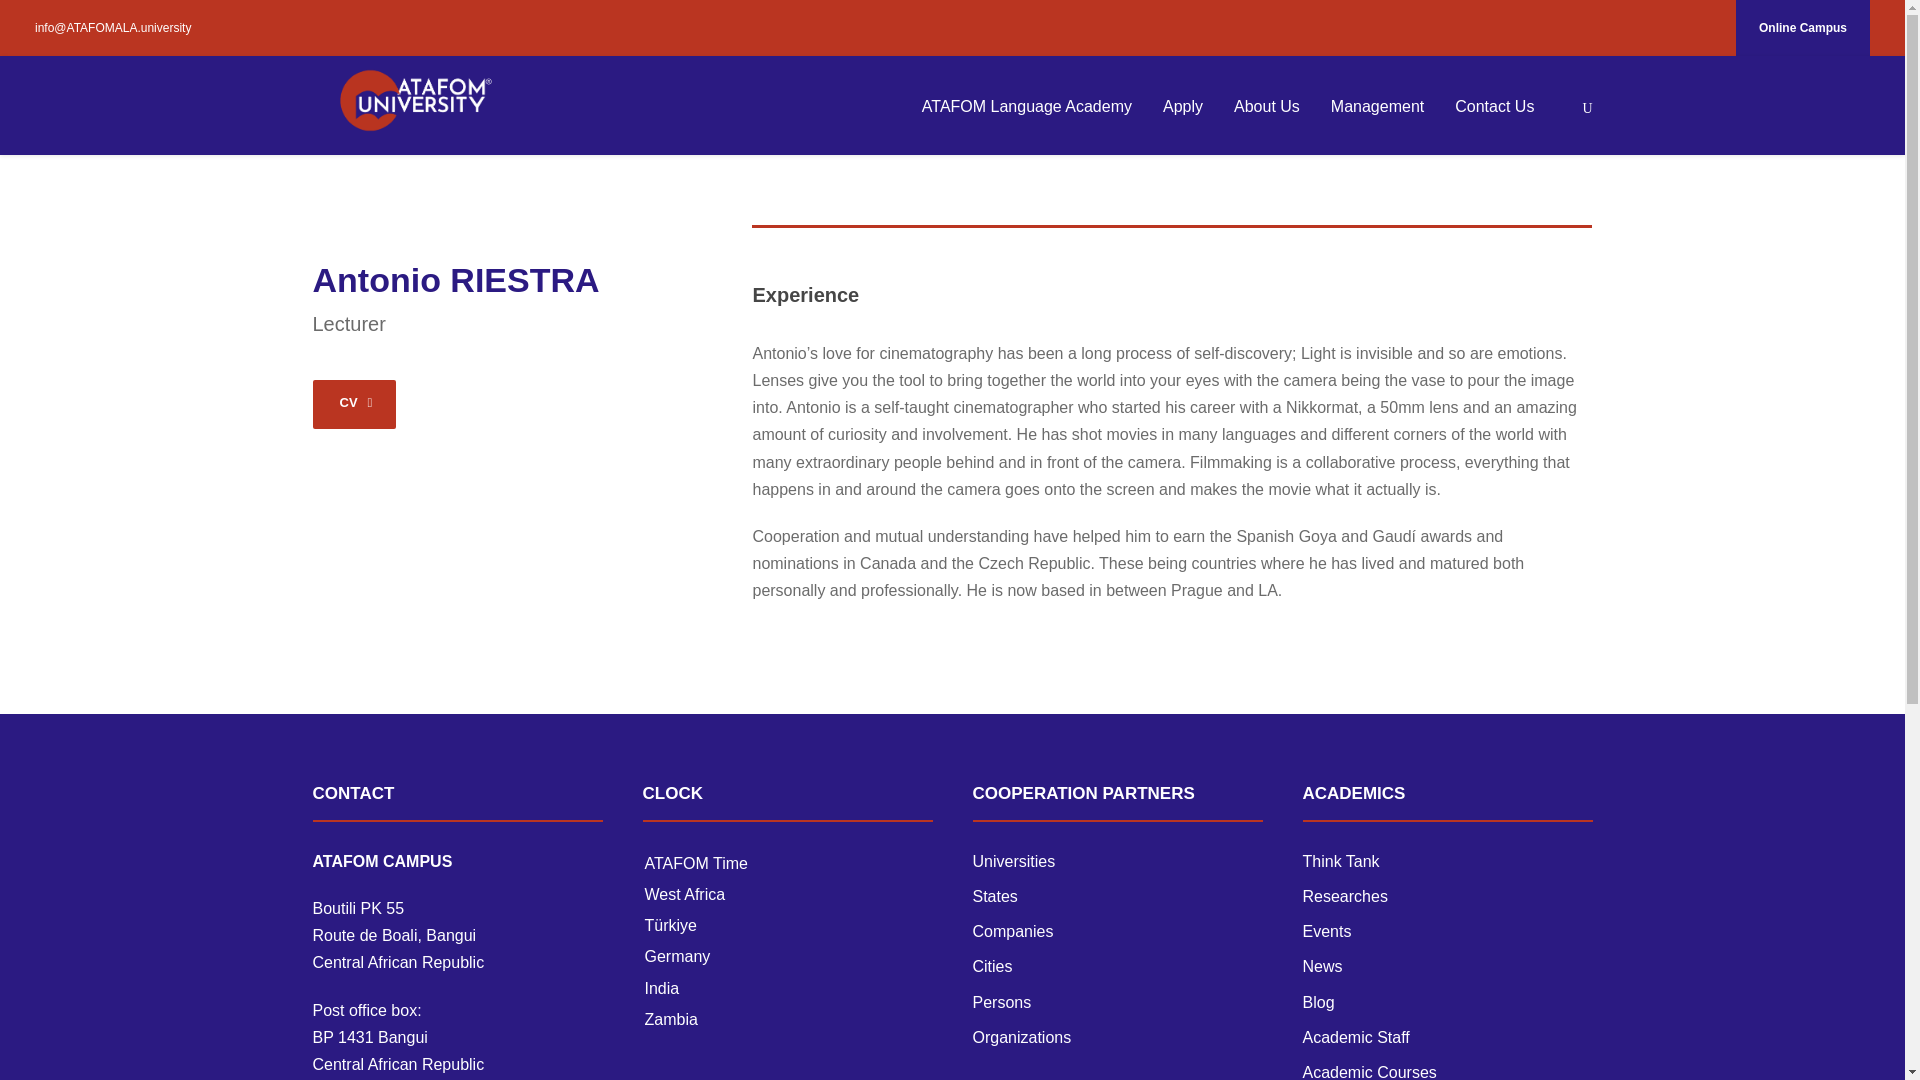 This screenshot has height=1080, width=1920. What do you see at coordinates (1001, 1002) in the screenshot?
I see `Persons` at bounding box center [1001, 1002].